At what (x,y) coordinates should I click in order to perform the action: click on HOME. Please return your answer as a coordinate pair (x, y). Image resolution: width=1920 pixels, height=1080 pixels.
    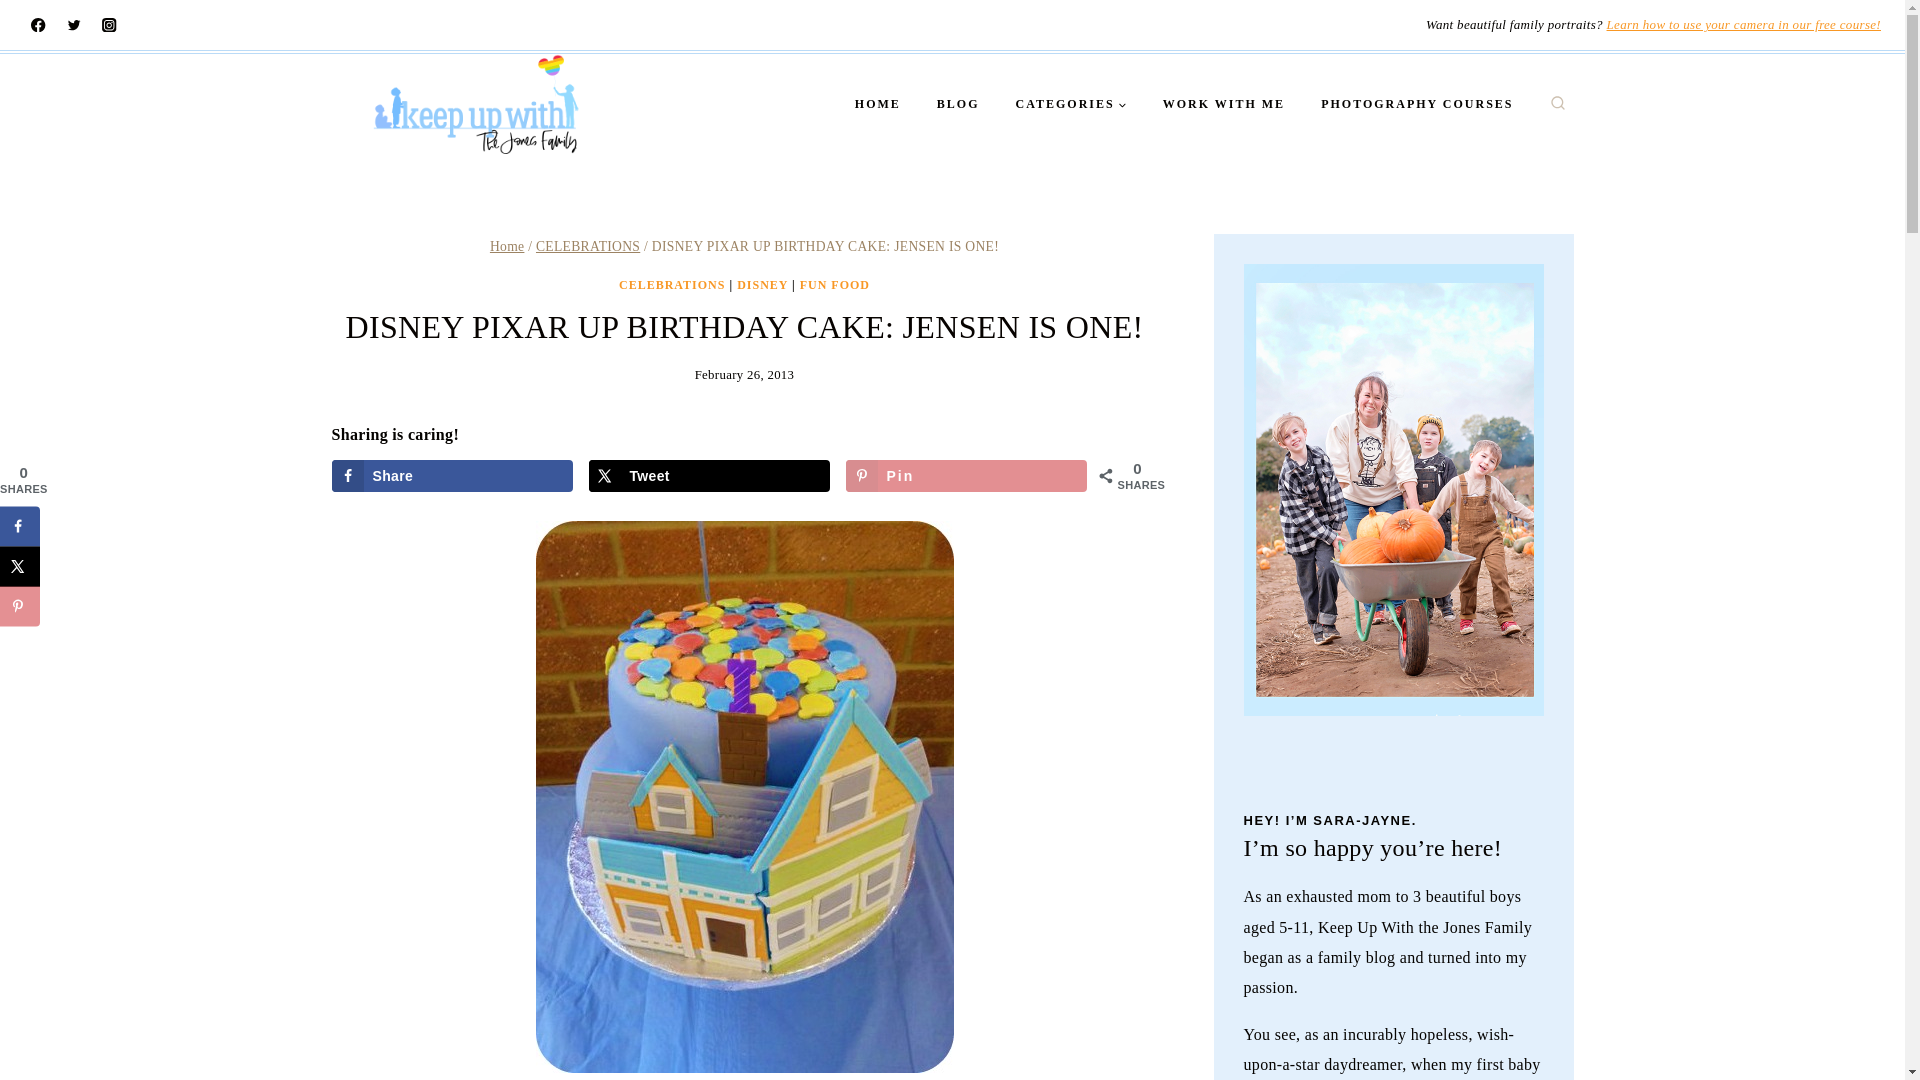
    Looking at the image, I should click on (878, 104).